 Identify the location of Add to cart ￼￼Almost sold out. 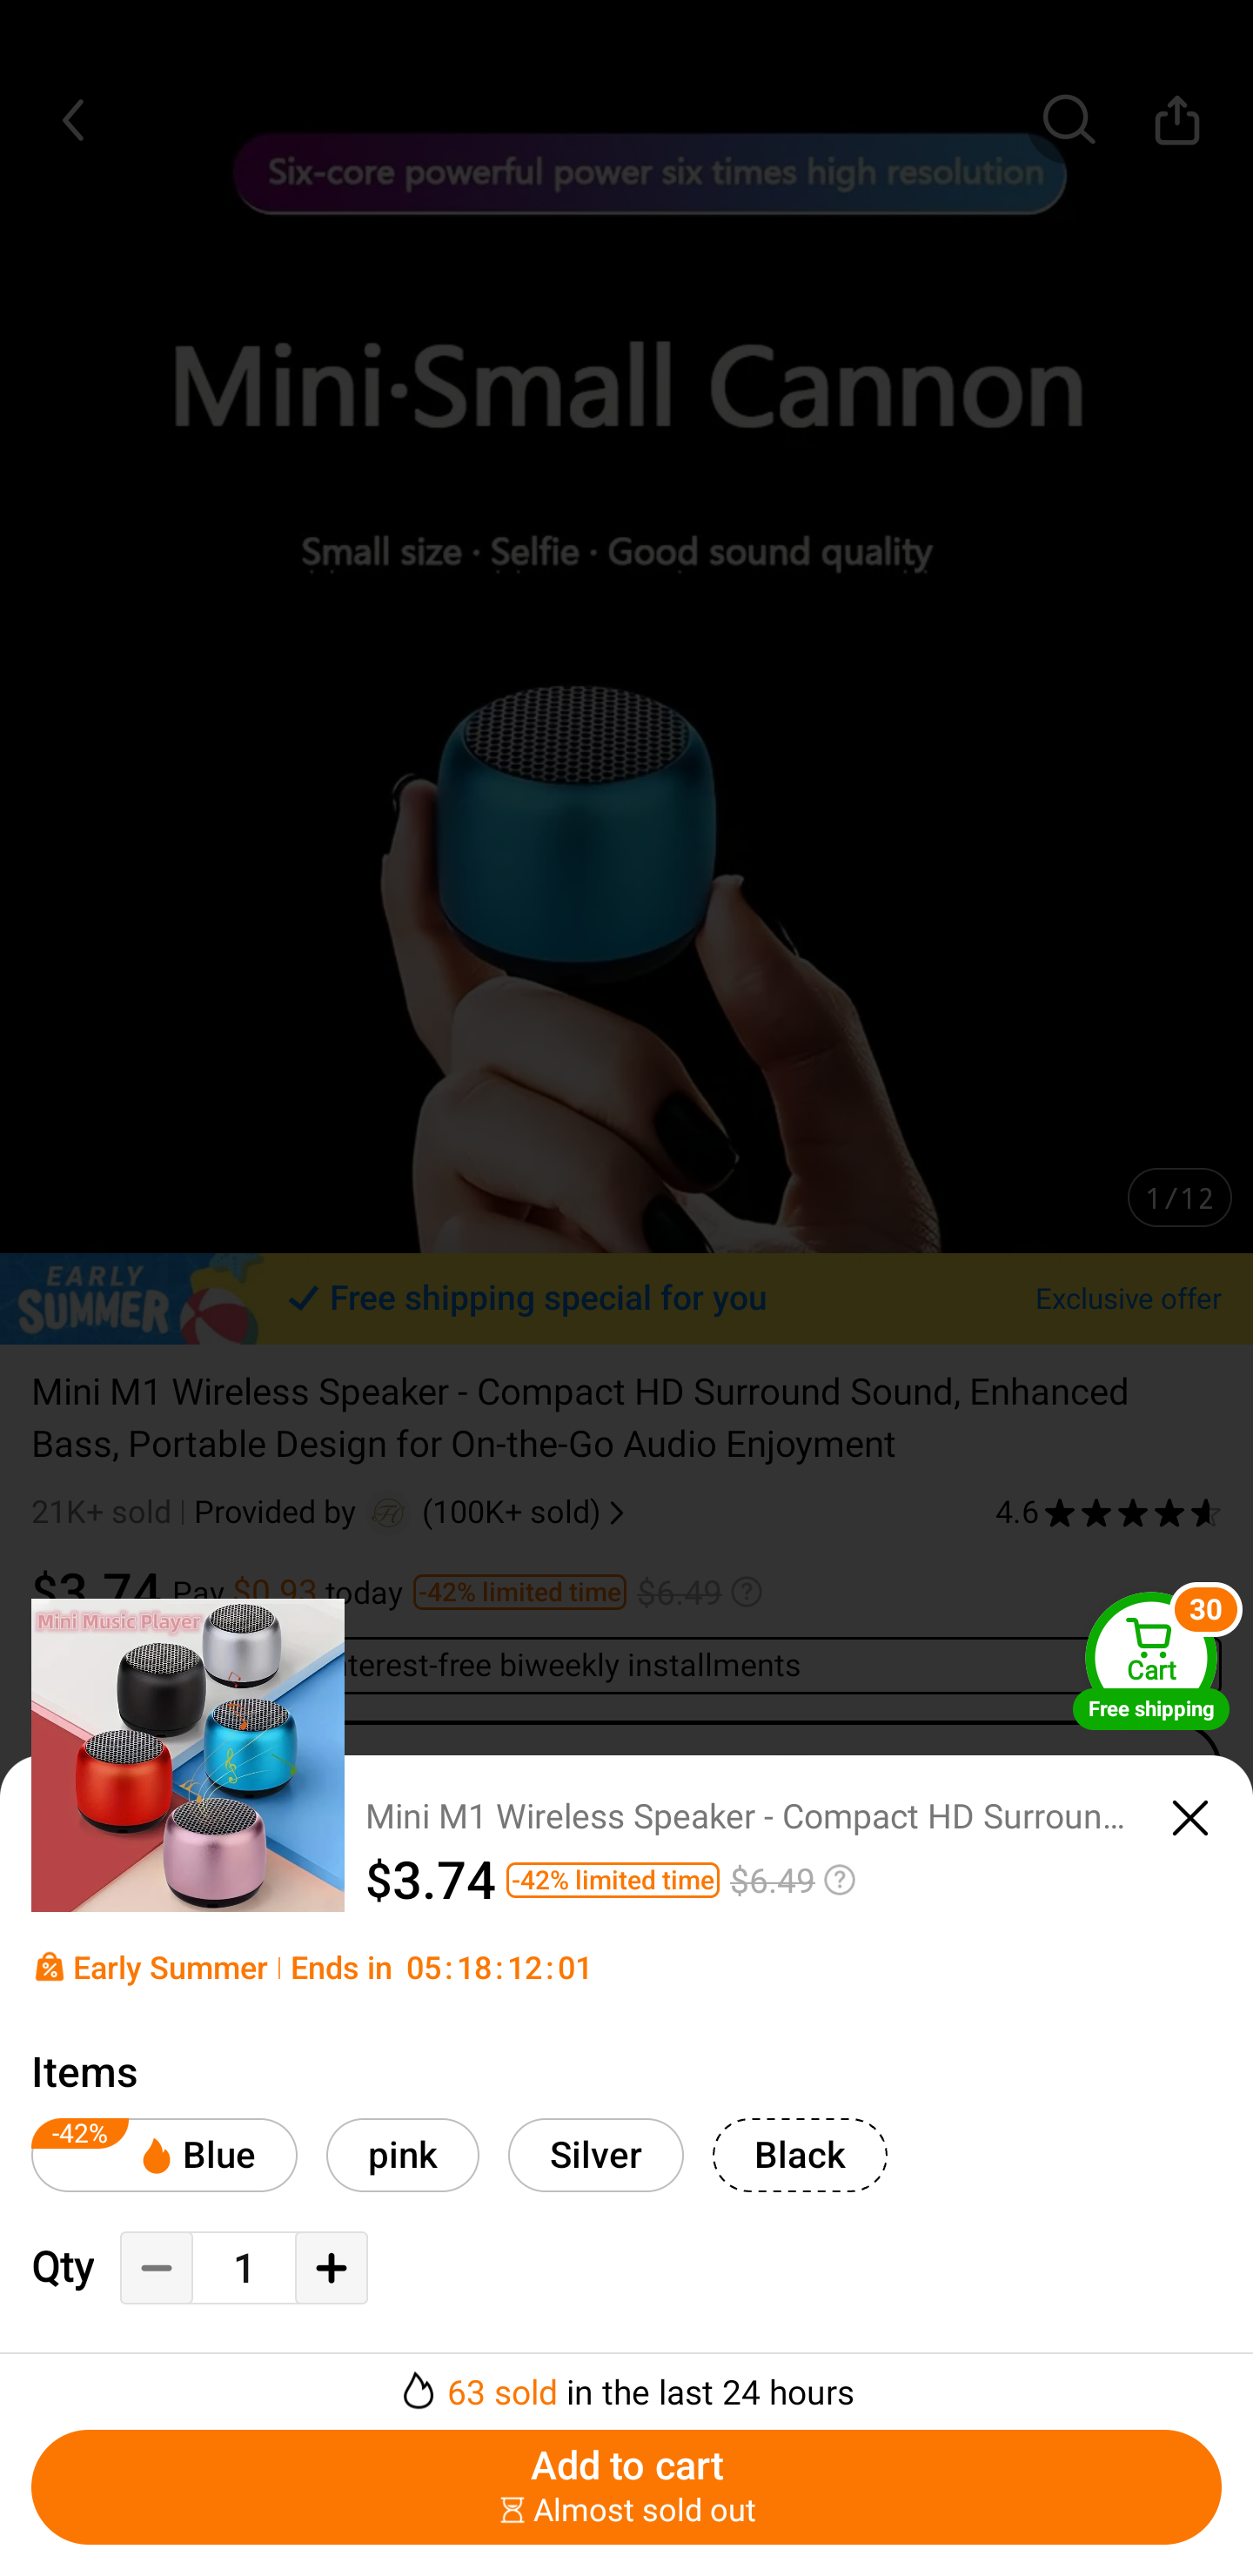
(626, 2487).